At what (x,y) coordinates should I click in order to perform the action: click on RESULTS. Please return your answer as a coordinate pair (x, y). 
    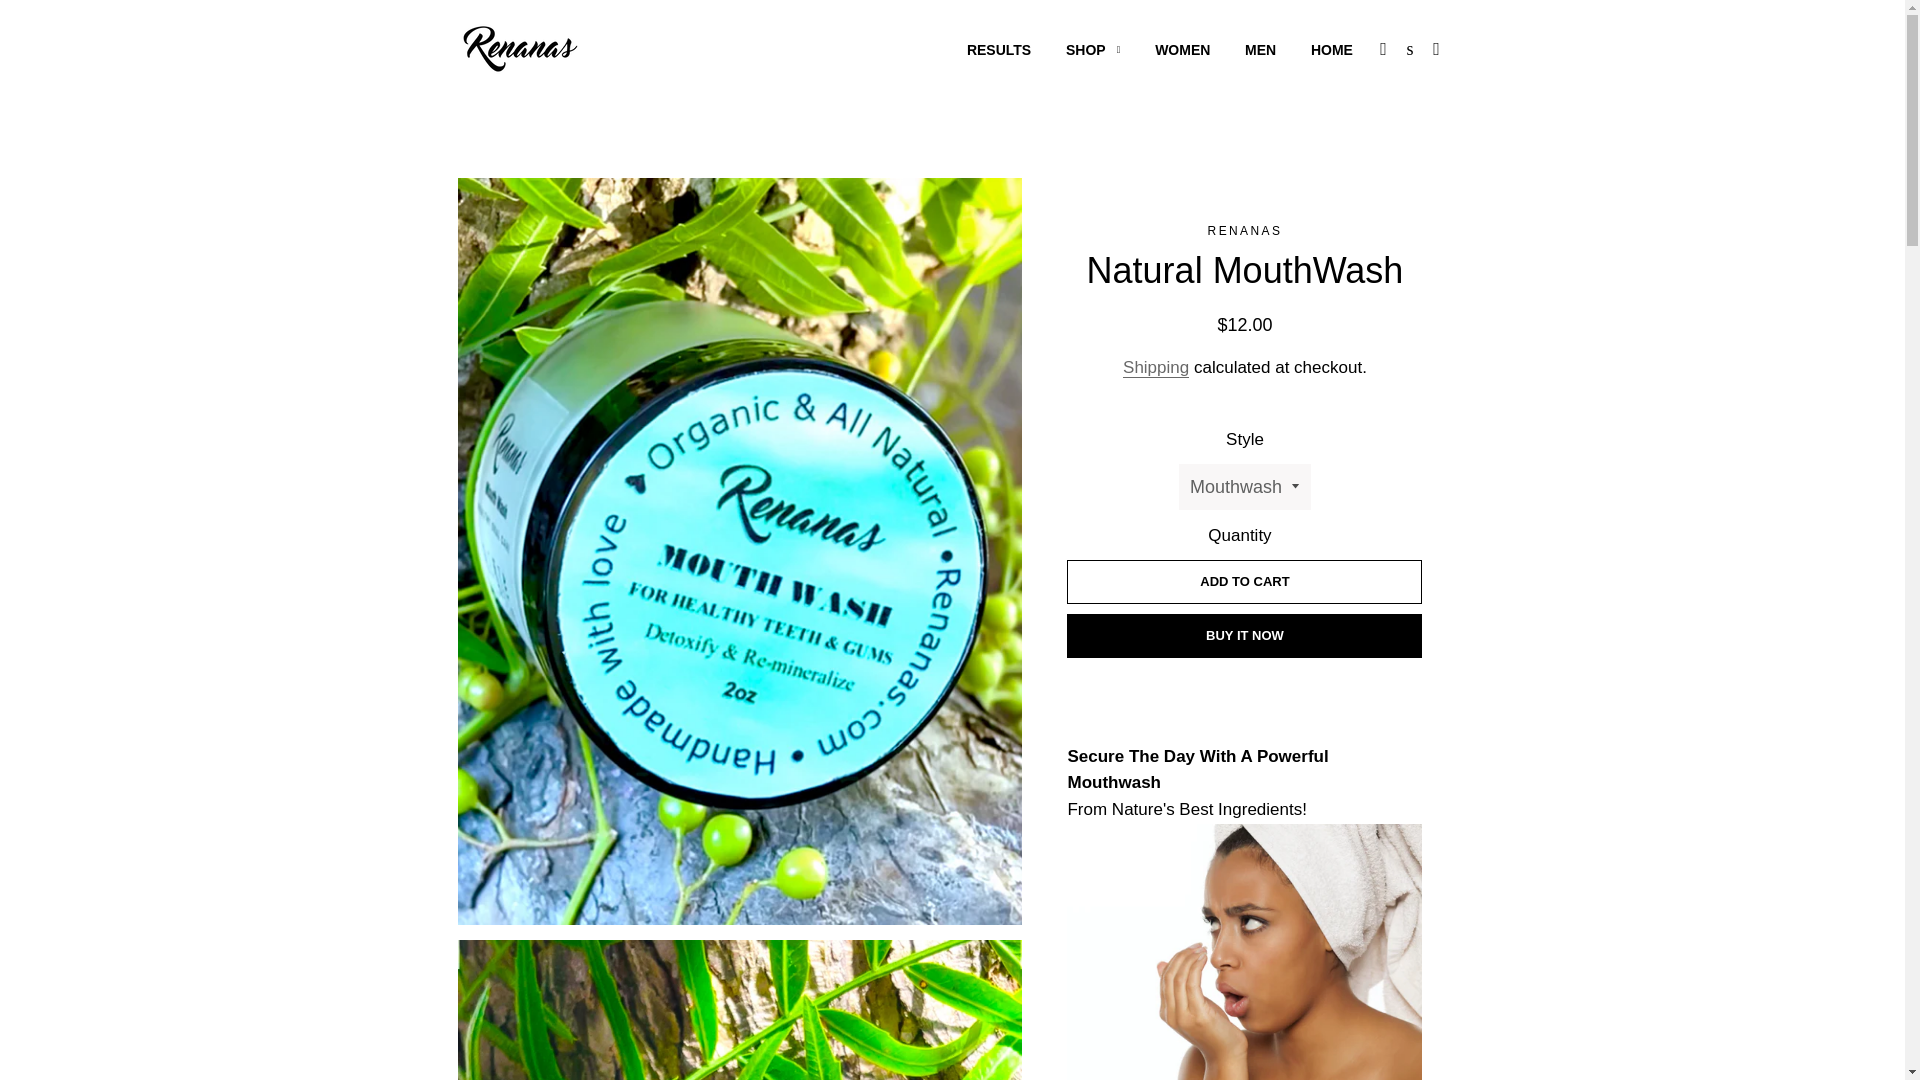
    Looking at the image, I should click on (999, 50).